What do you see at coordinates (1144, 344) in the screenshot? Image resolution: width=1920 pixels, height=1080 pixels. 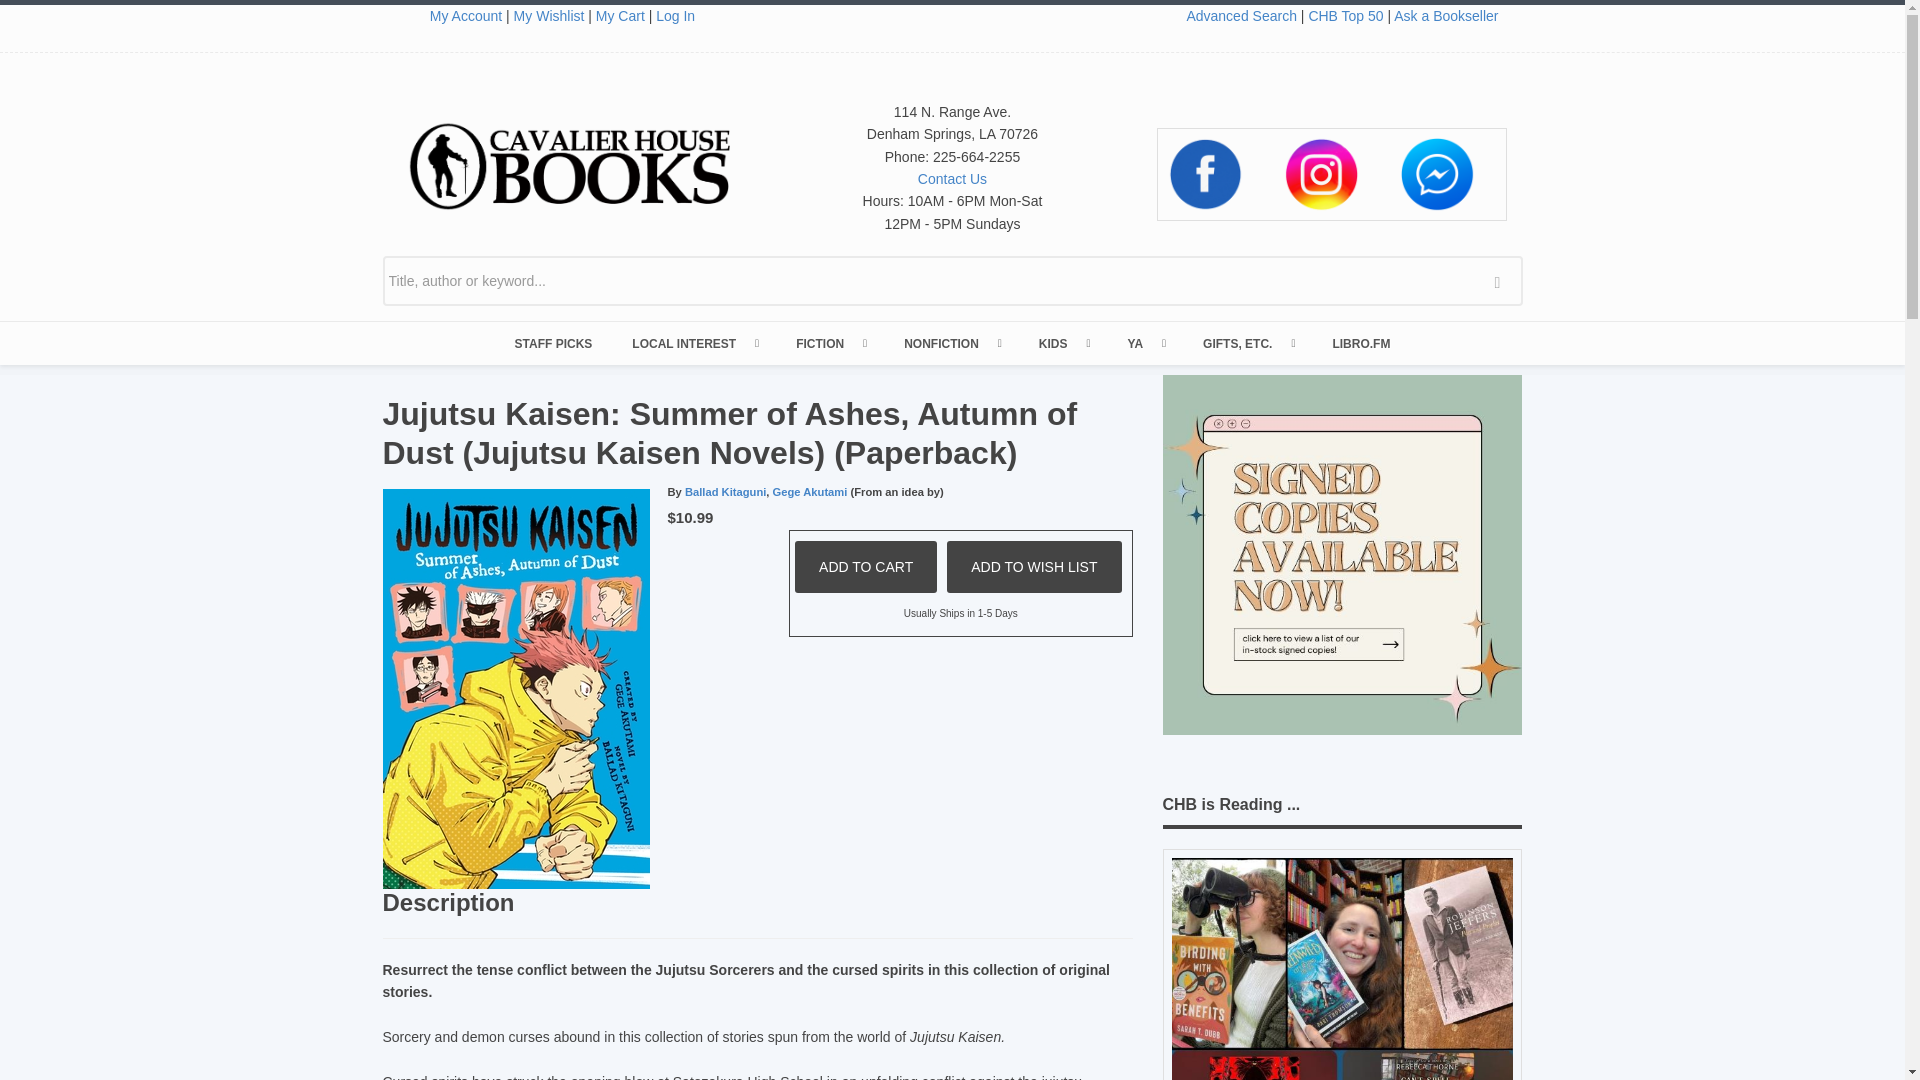 I see `YA` at bounding box center [1144, 344].